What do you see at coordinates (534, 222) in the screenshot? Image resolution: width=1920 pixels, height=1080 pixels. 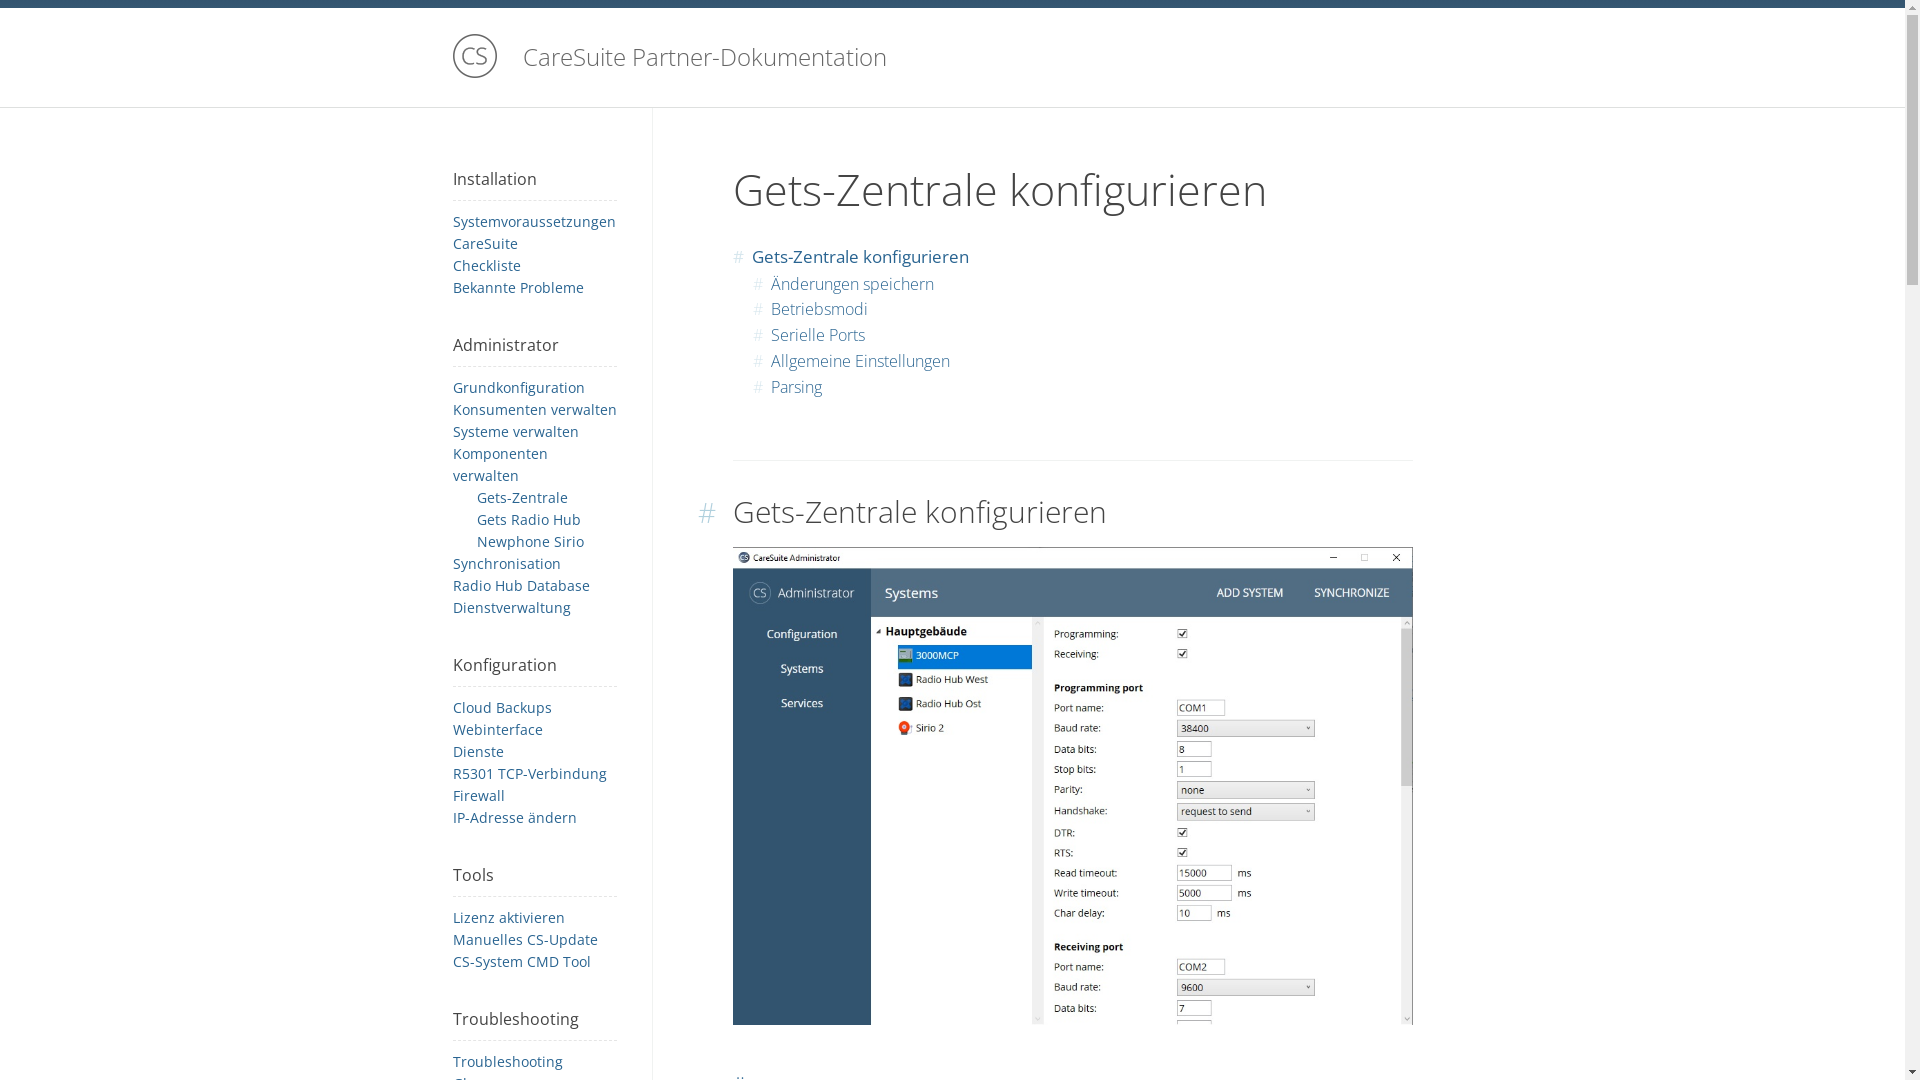 I see `Systemvoraussetzungen` at bounding box center [534, 222].